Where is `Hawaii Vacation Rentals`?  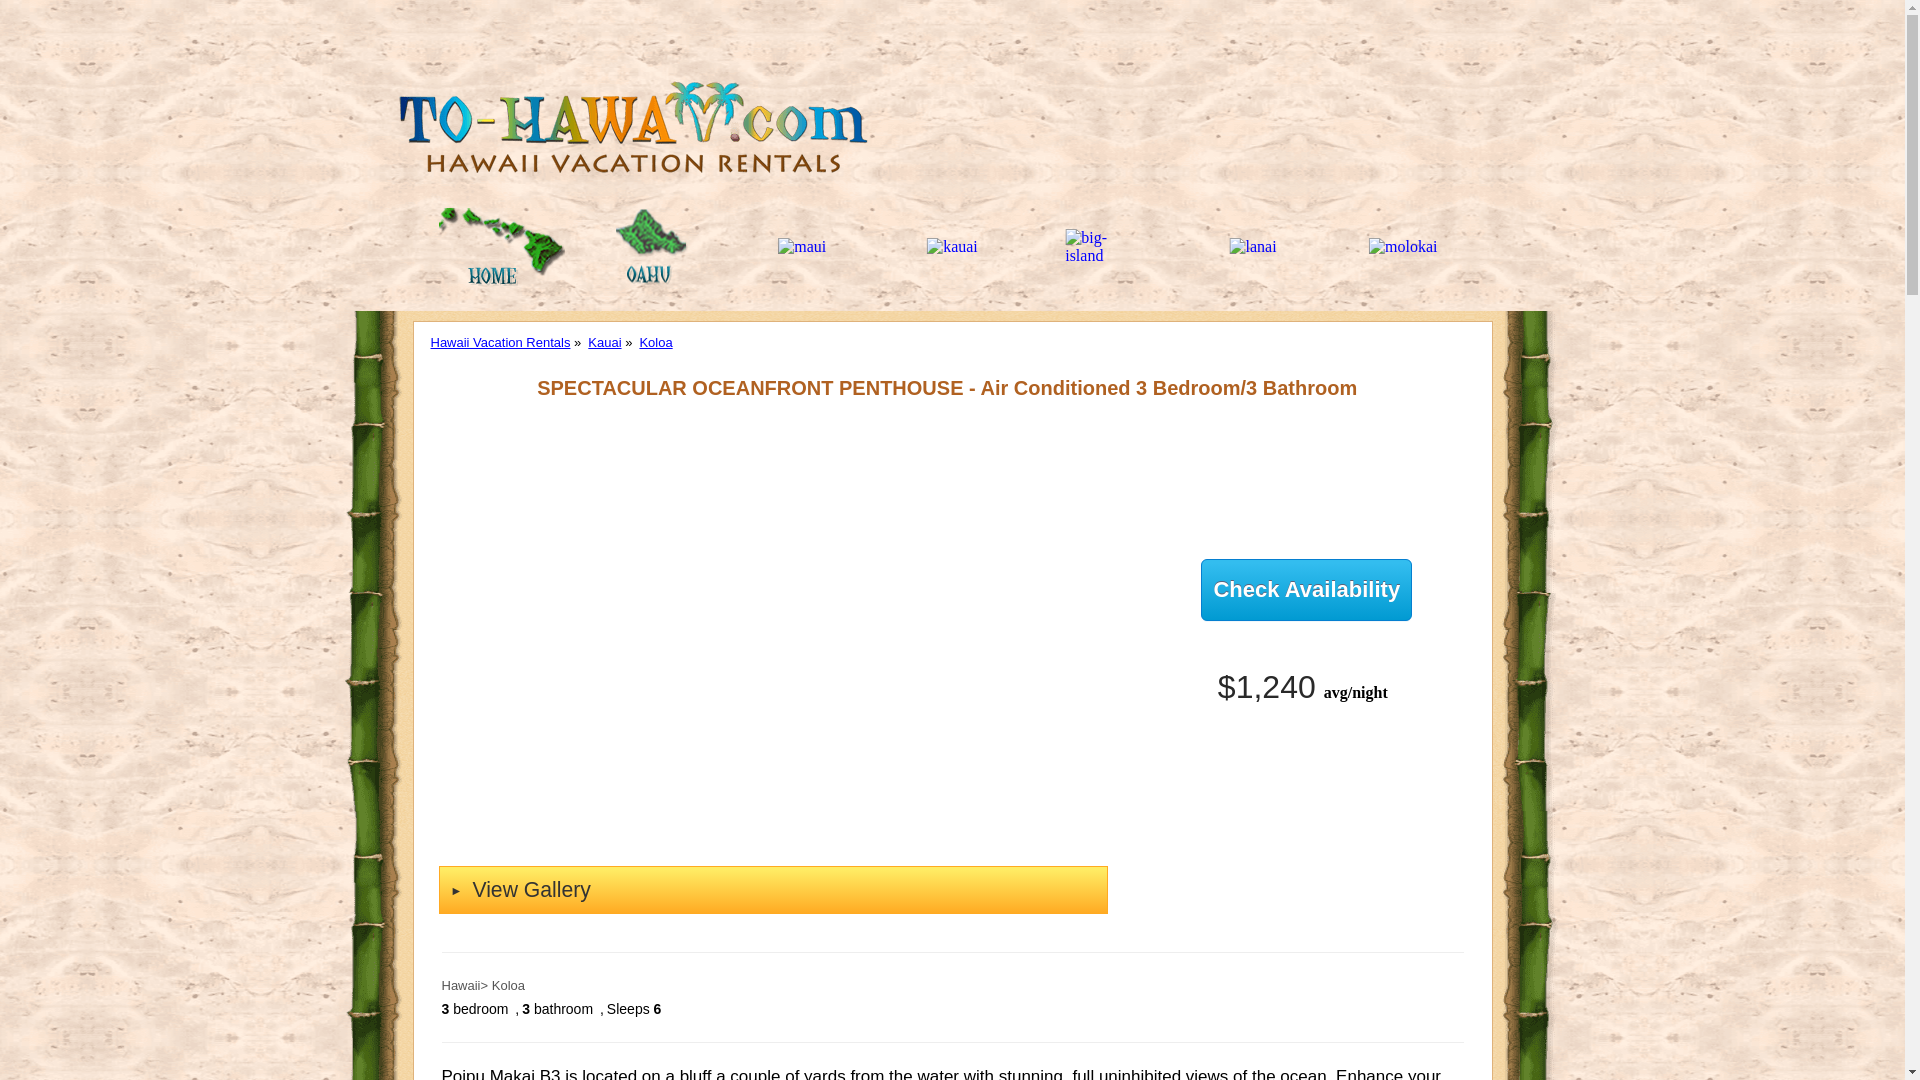 Hawaii Vacation Rentals is located at coordinates (500, 342).